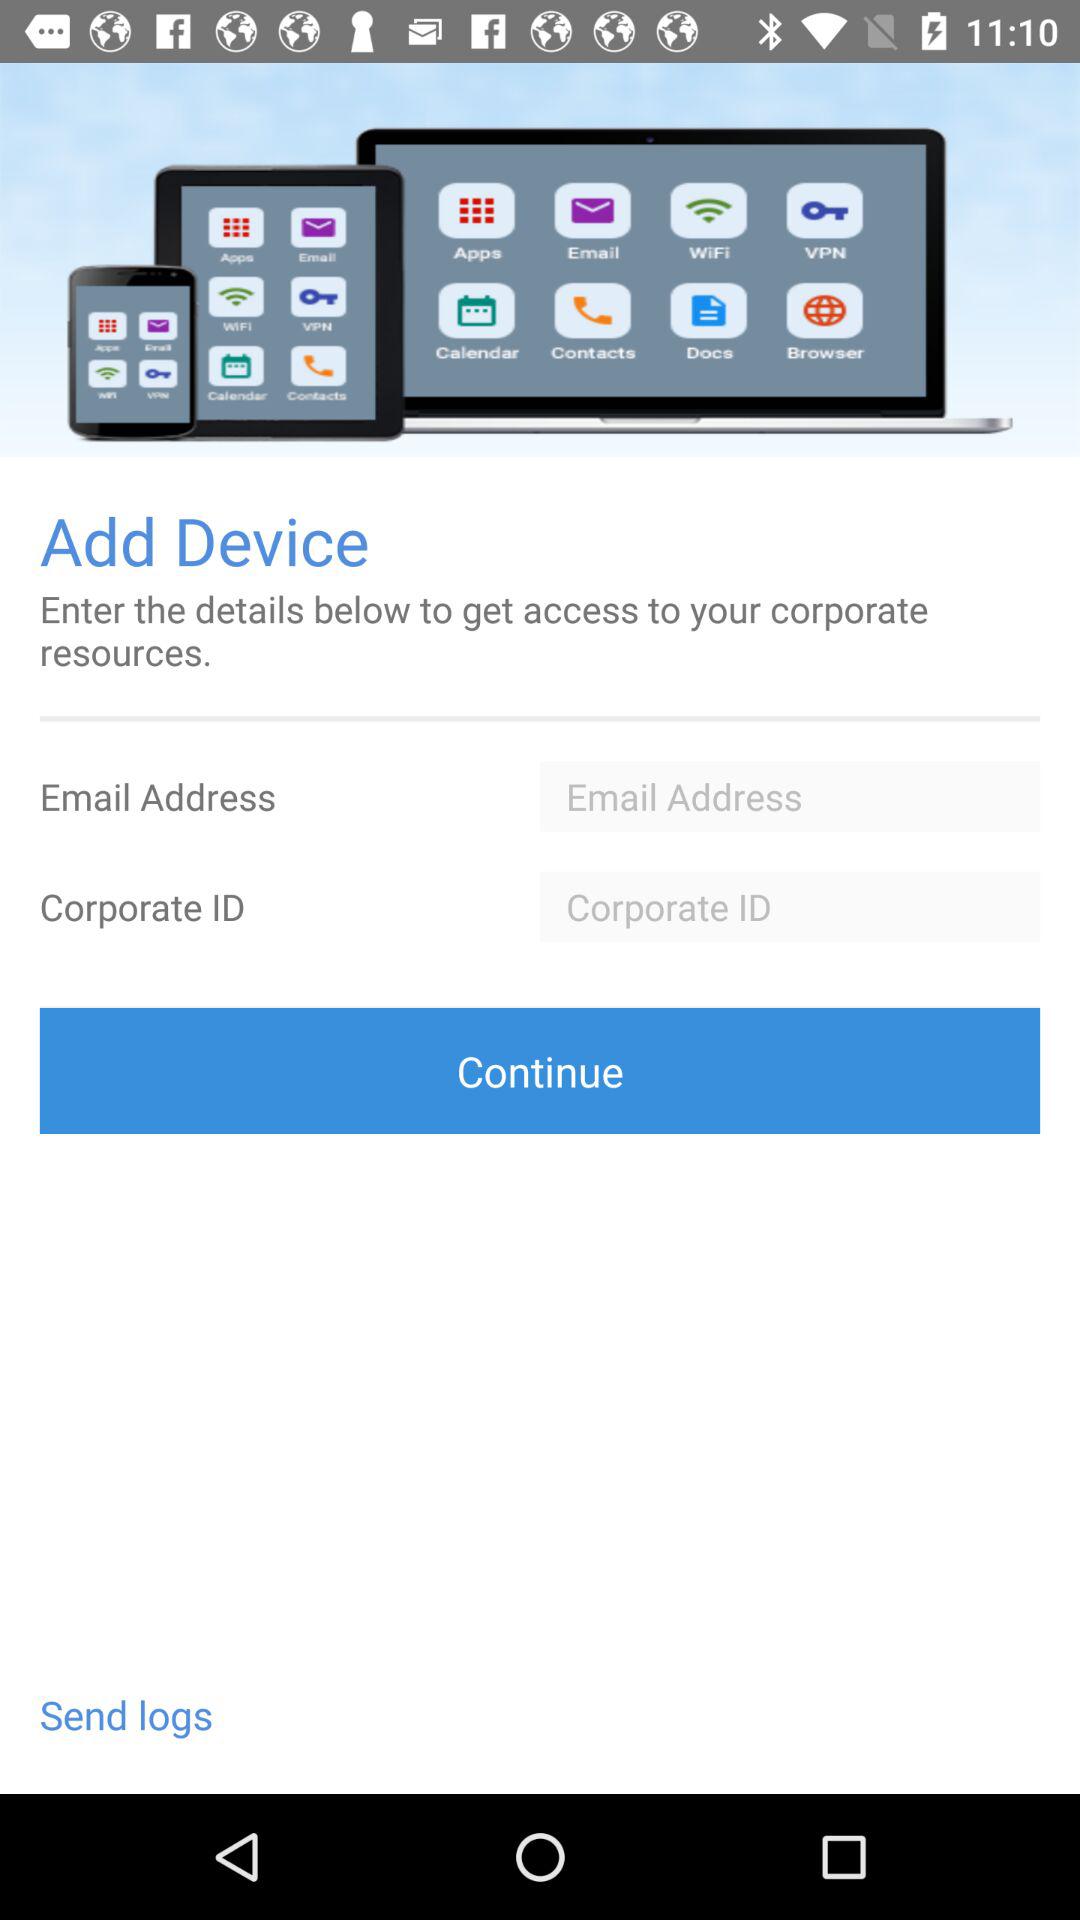  What do you see at coordinates (540, 630) in the screenshot?
I see `choose the item below add device` at bounding box center [540, 630].